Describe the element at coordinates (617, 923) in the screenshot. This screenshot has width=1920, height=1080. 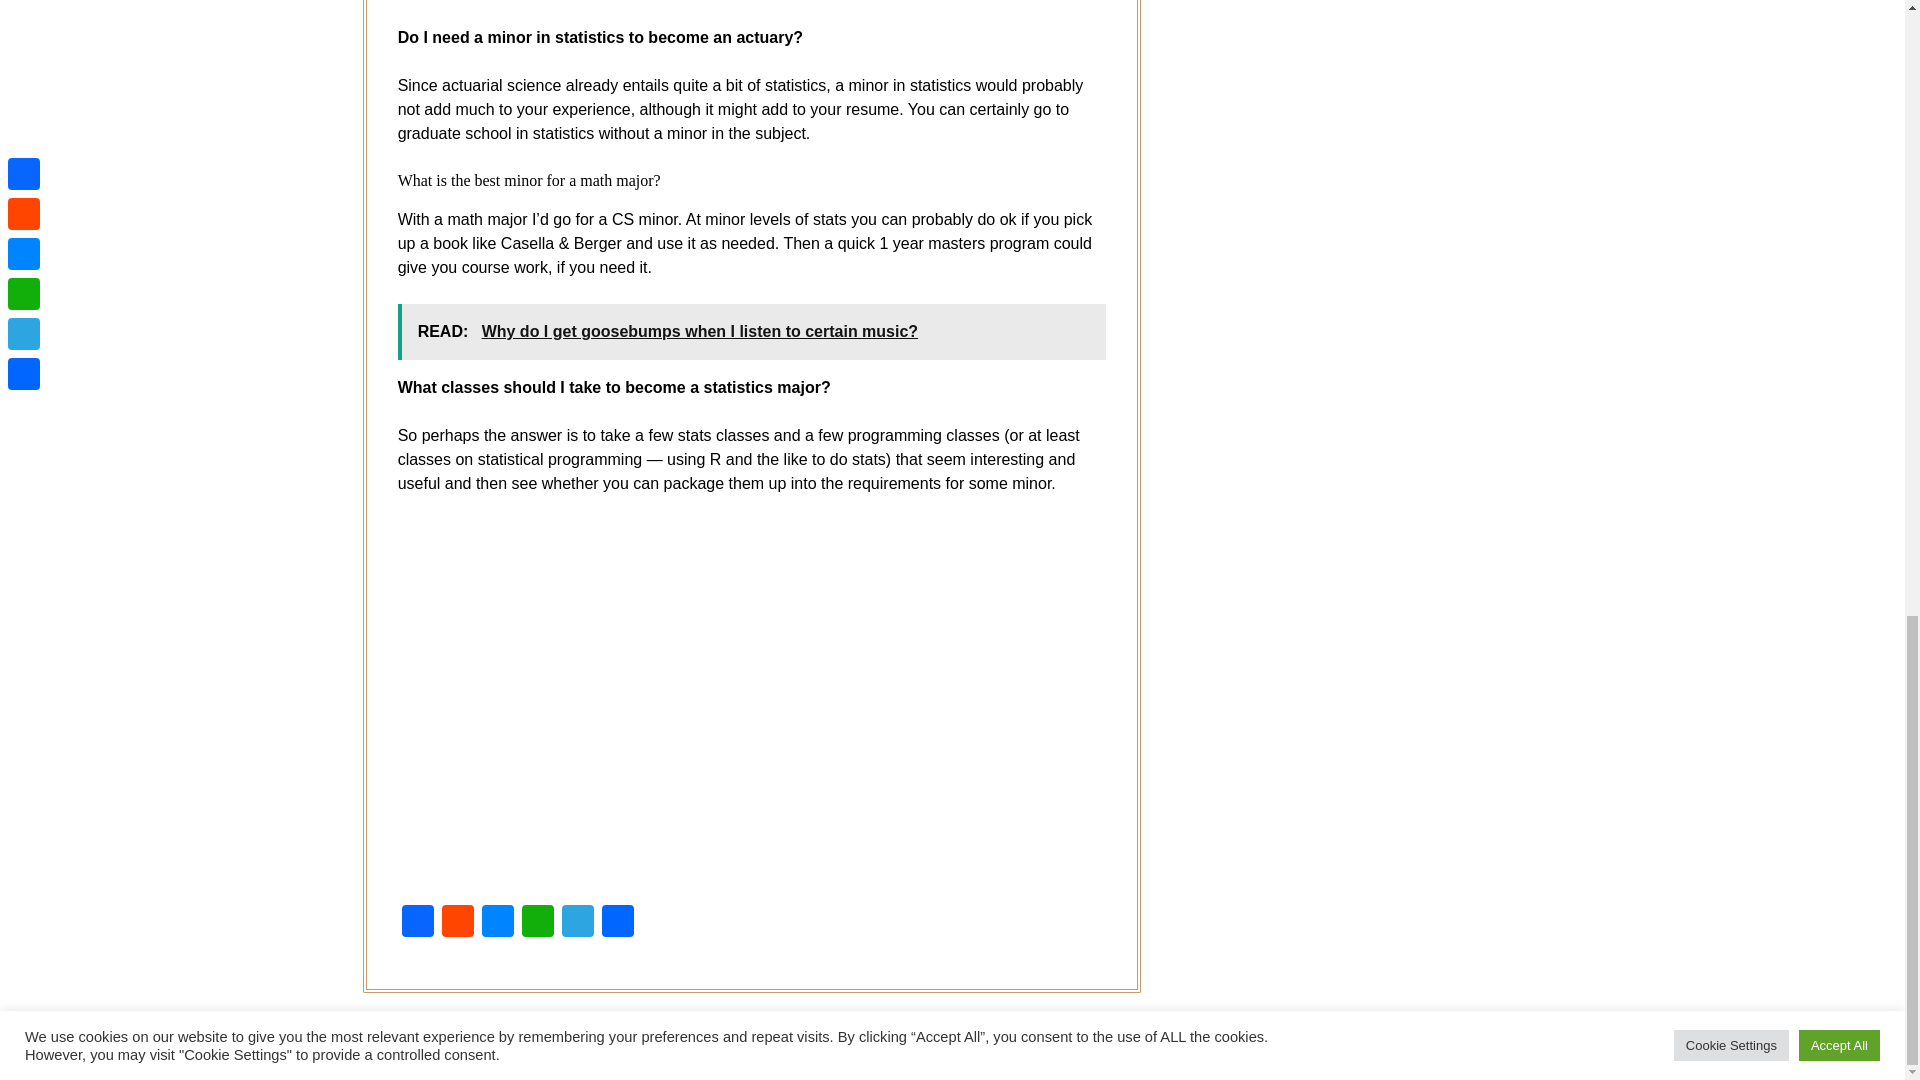
I see `Share` at that location.